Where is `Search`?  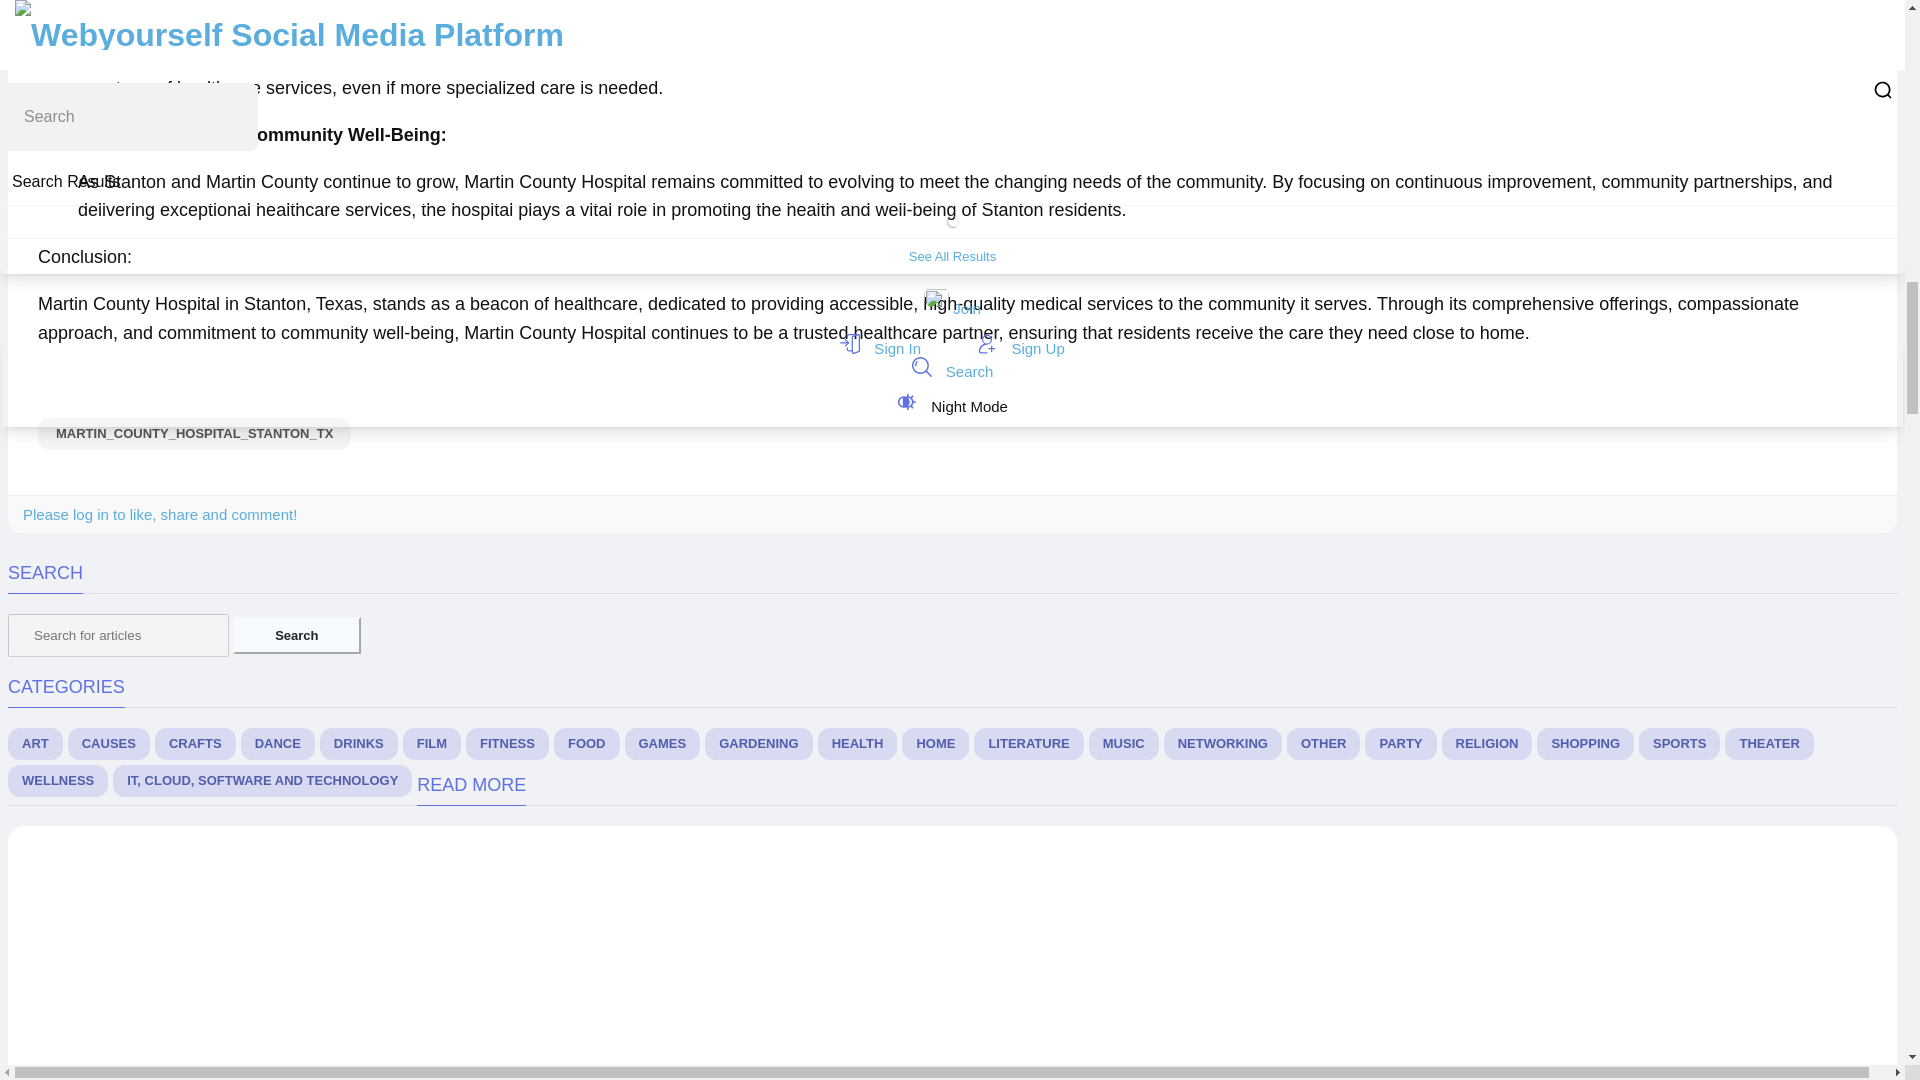 Search is located at coordinates (296, 635).